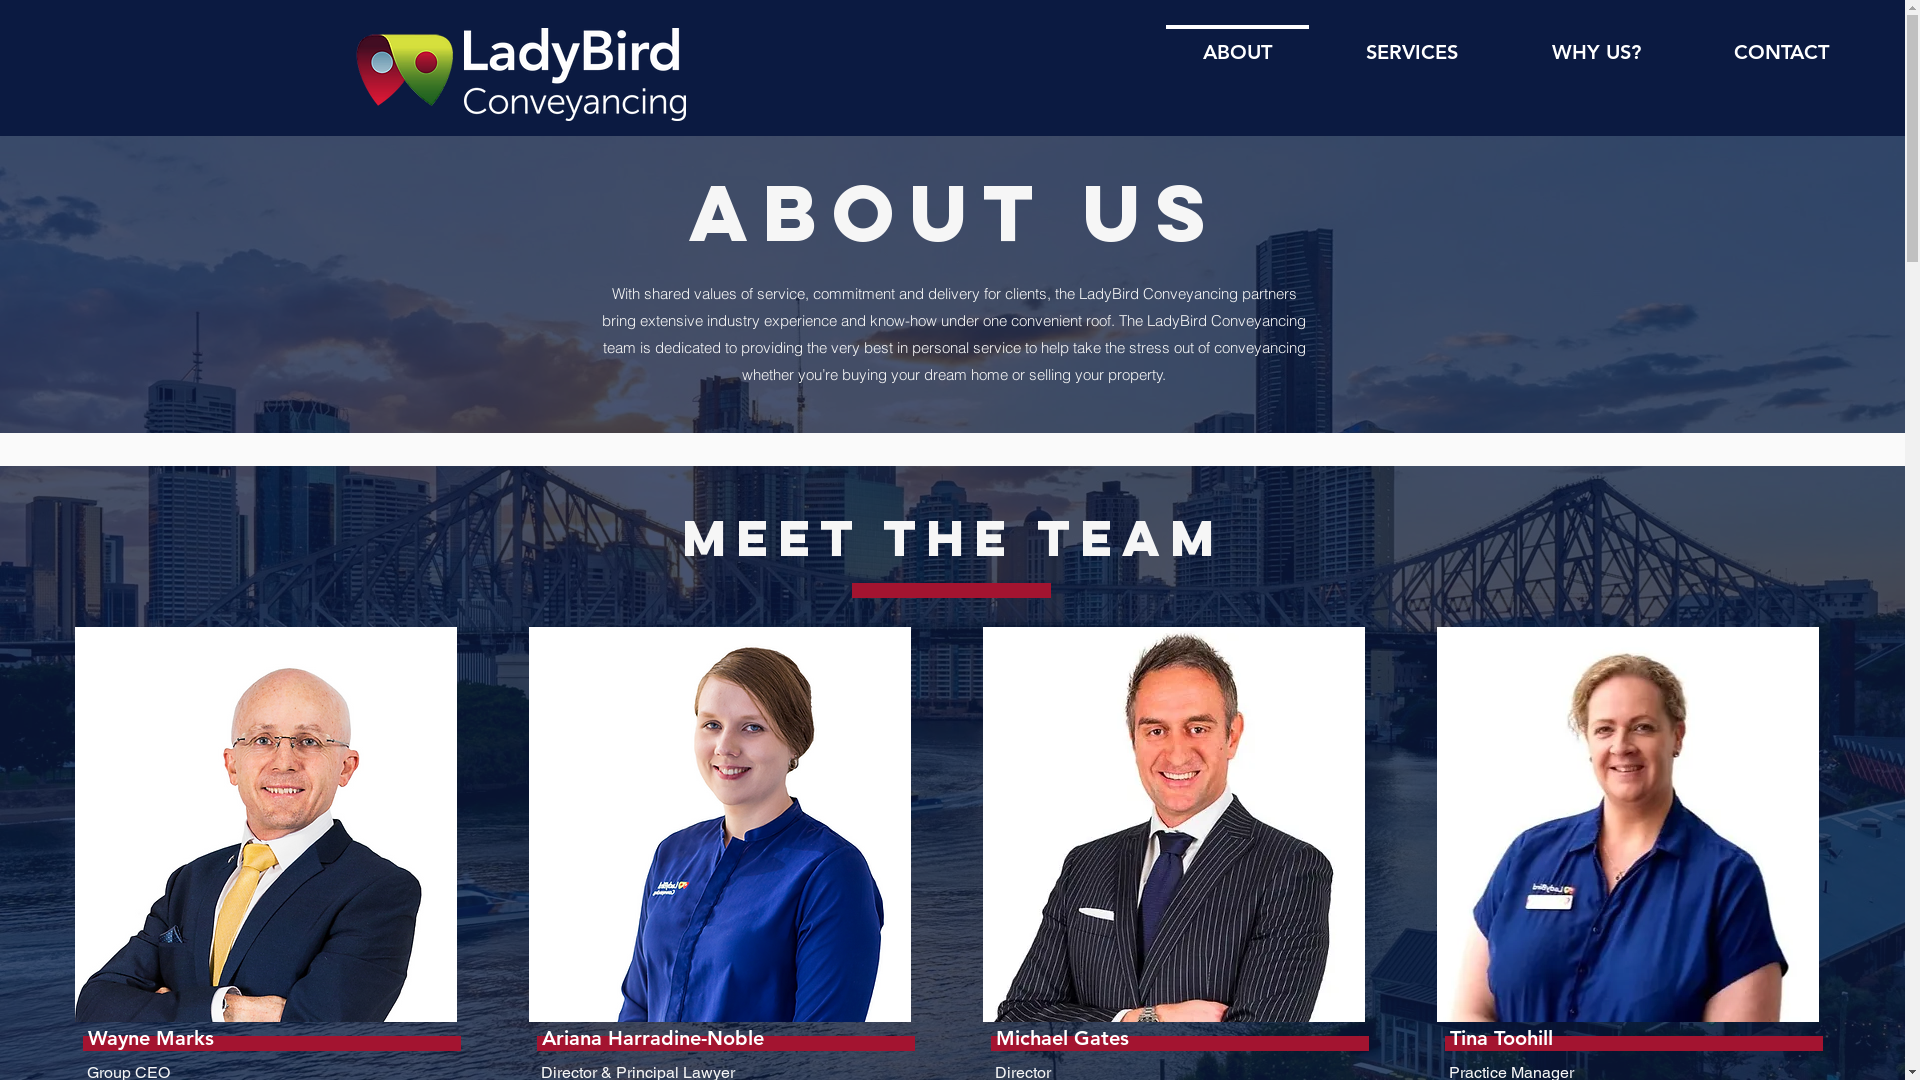  Describe the element at coordinates (1781, 44) in the screenshot. I see `CONTACT` at that location.